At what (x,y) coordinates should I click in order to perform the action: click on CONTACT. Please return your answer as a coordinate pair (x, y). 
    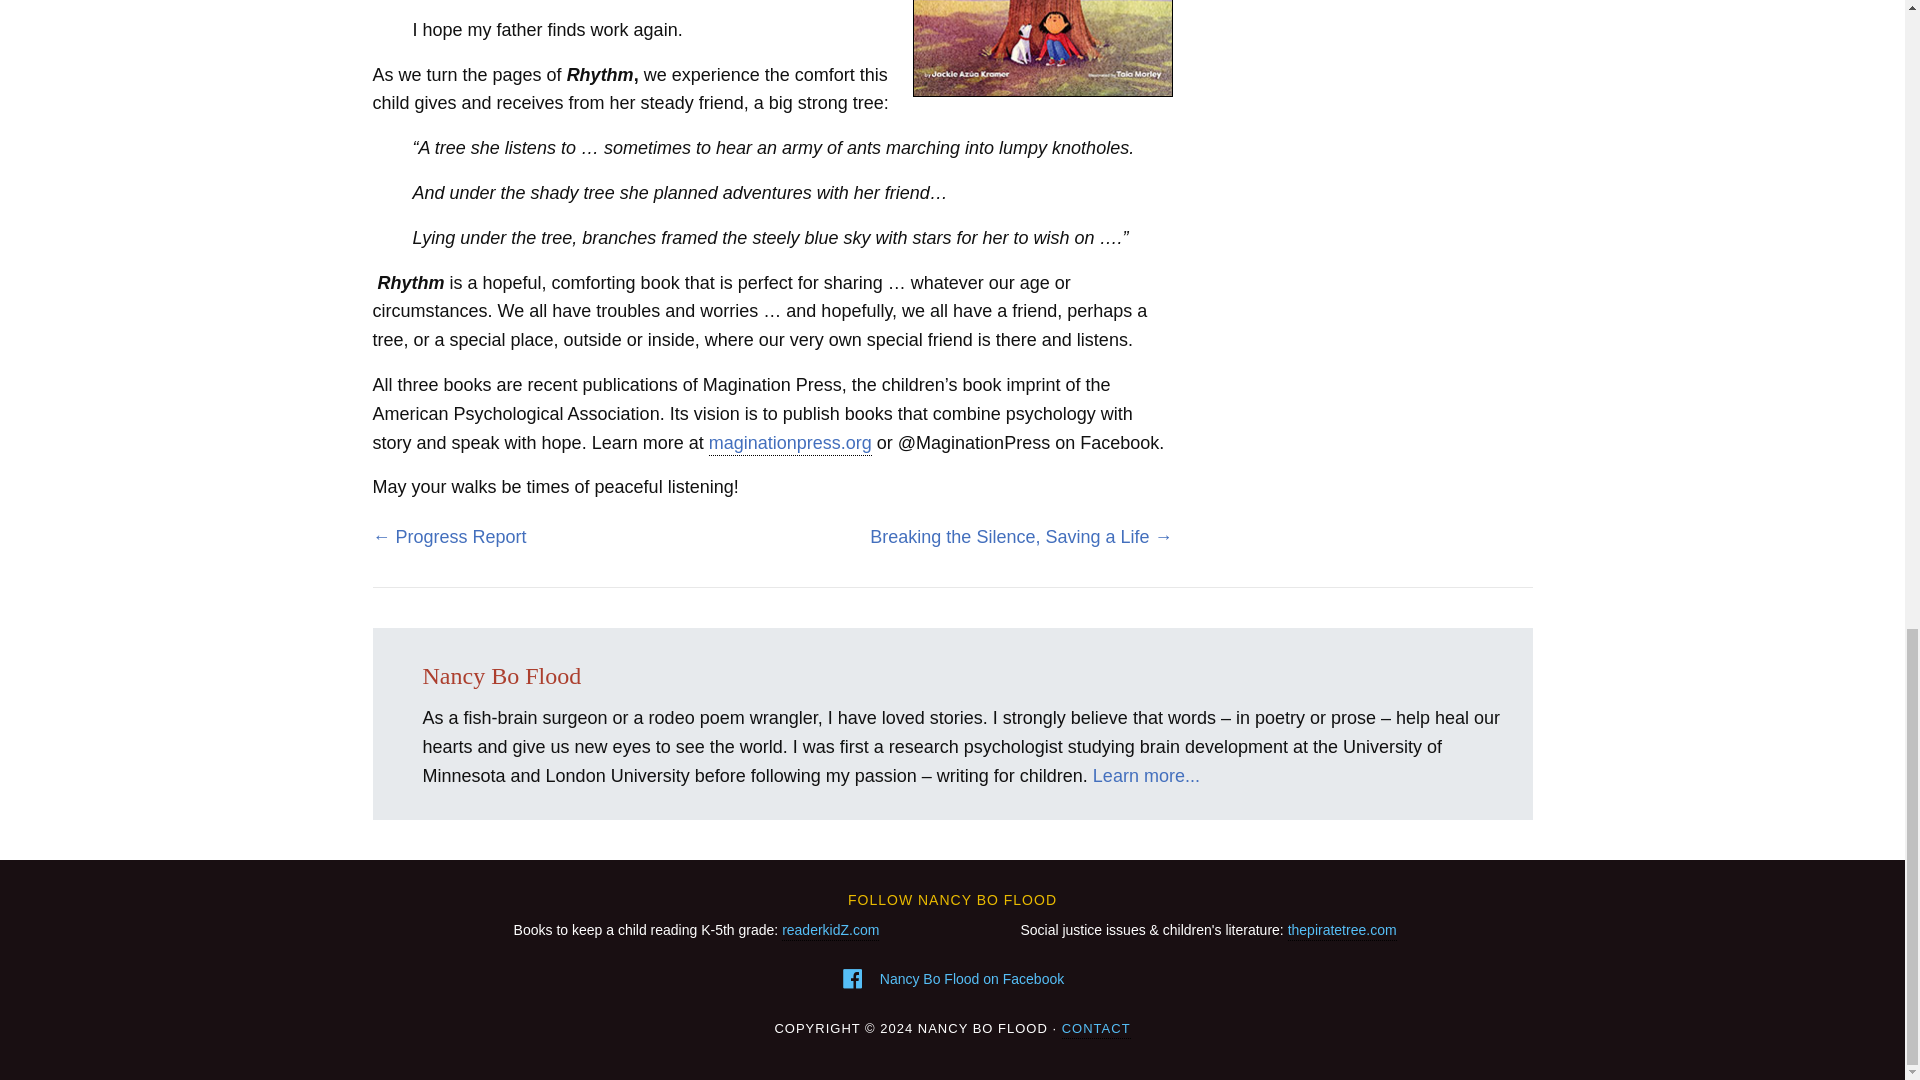
    Looking at the image, I should click on (1096, 1029).